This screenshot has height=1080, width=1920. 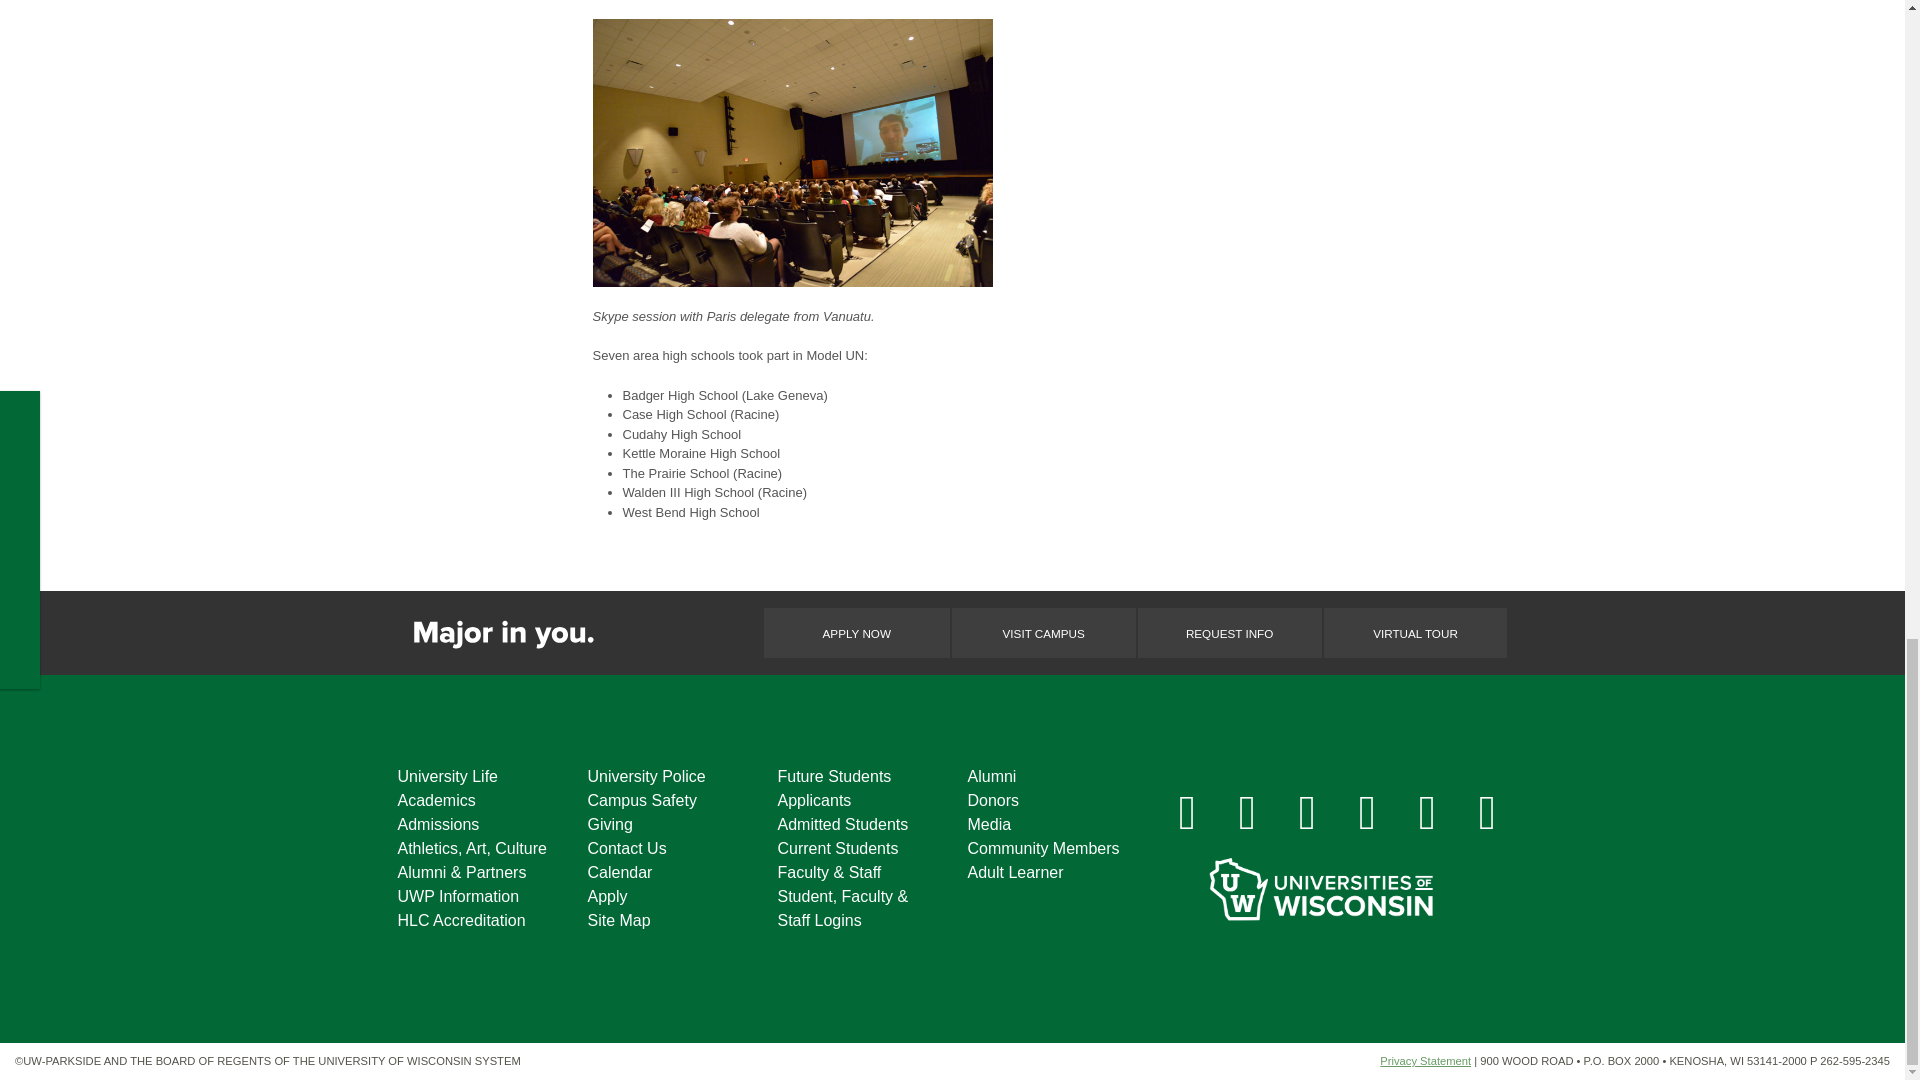 What do you see at coordinates (1308, 811) in the screenshot?
I see `X` at bounding box center [1308, 811].